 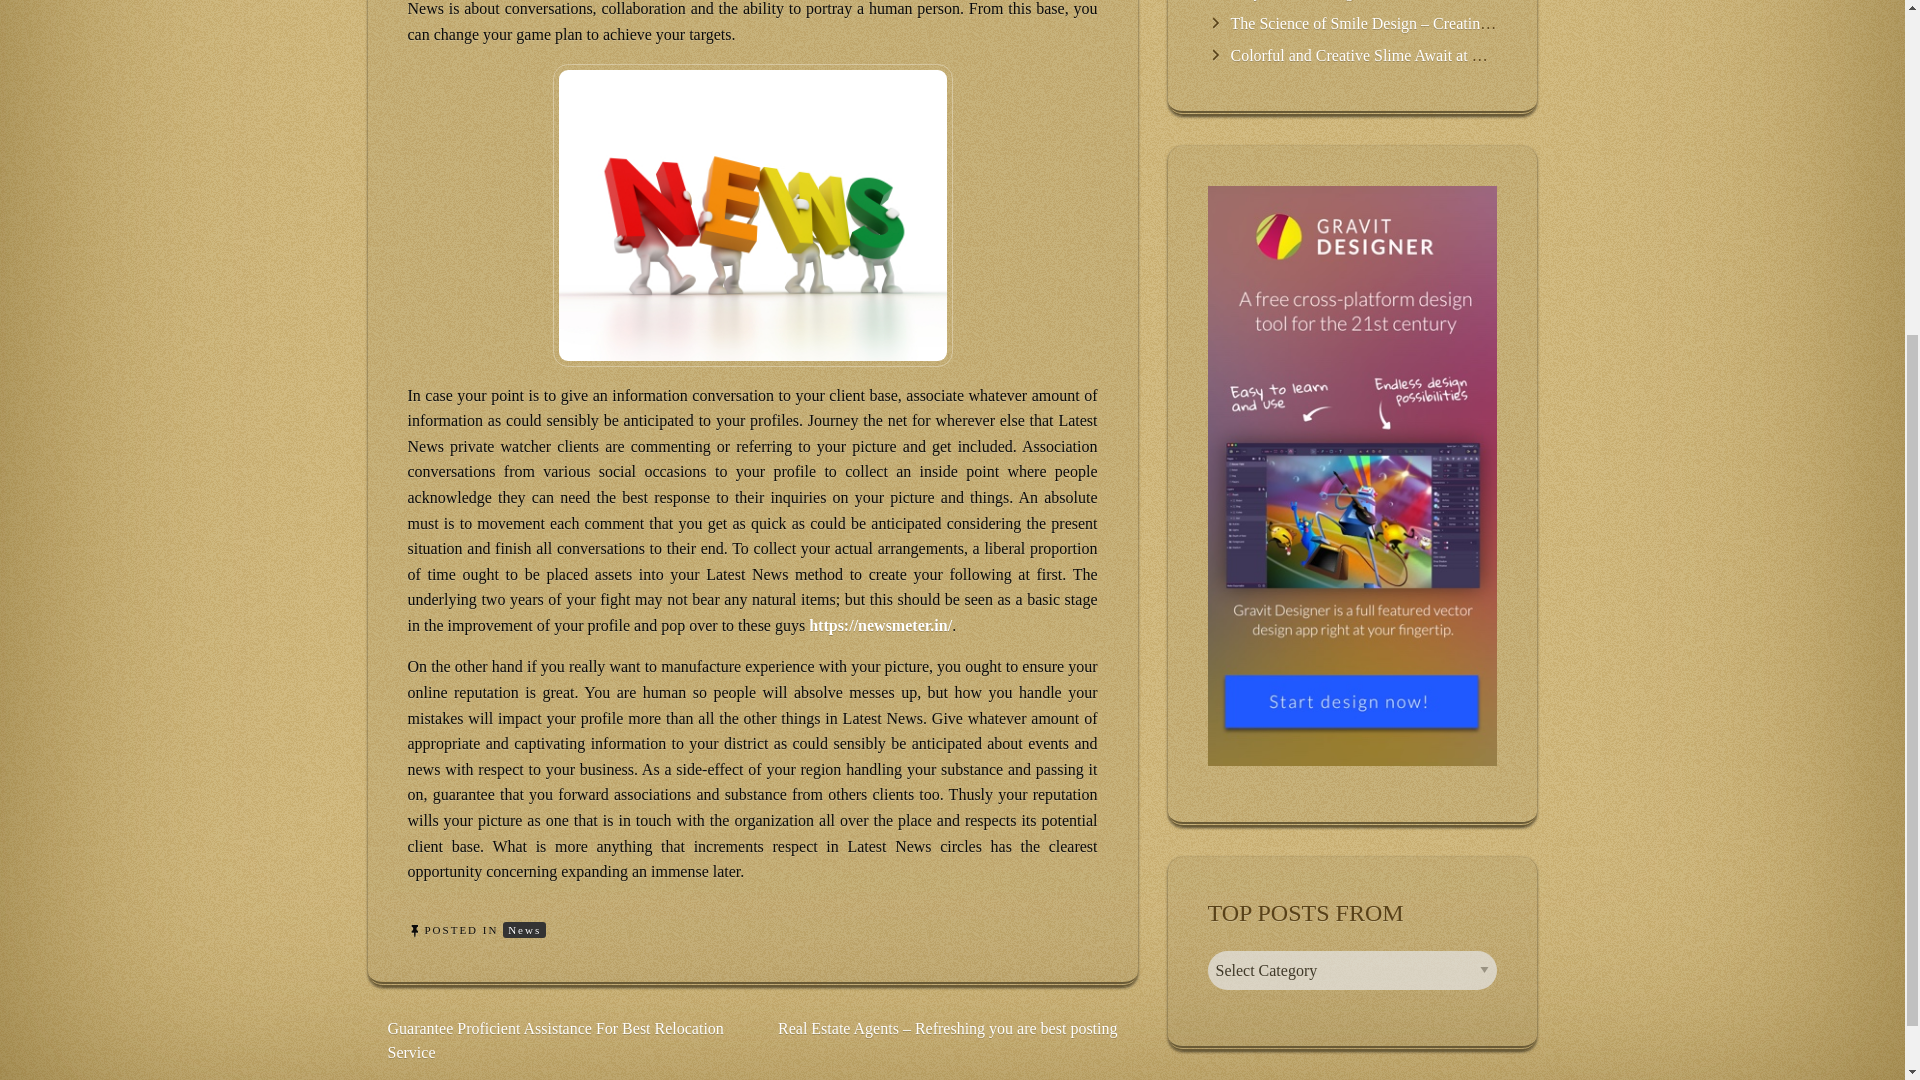 What do you see at coordinates (1406, 55) in the screenshot?
I see `Colorful and Creative Slime Await at Our Variety Shop` at bounding box center [1406, 55].